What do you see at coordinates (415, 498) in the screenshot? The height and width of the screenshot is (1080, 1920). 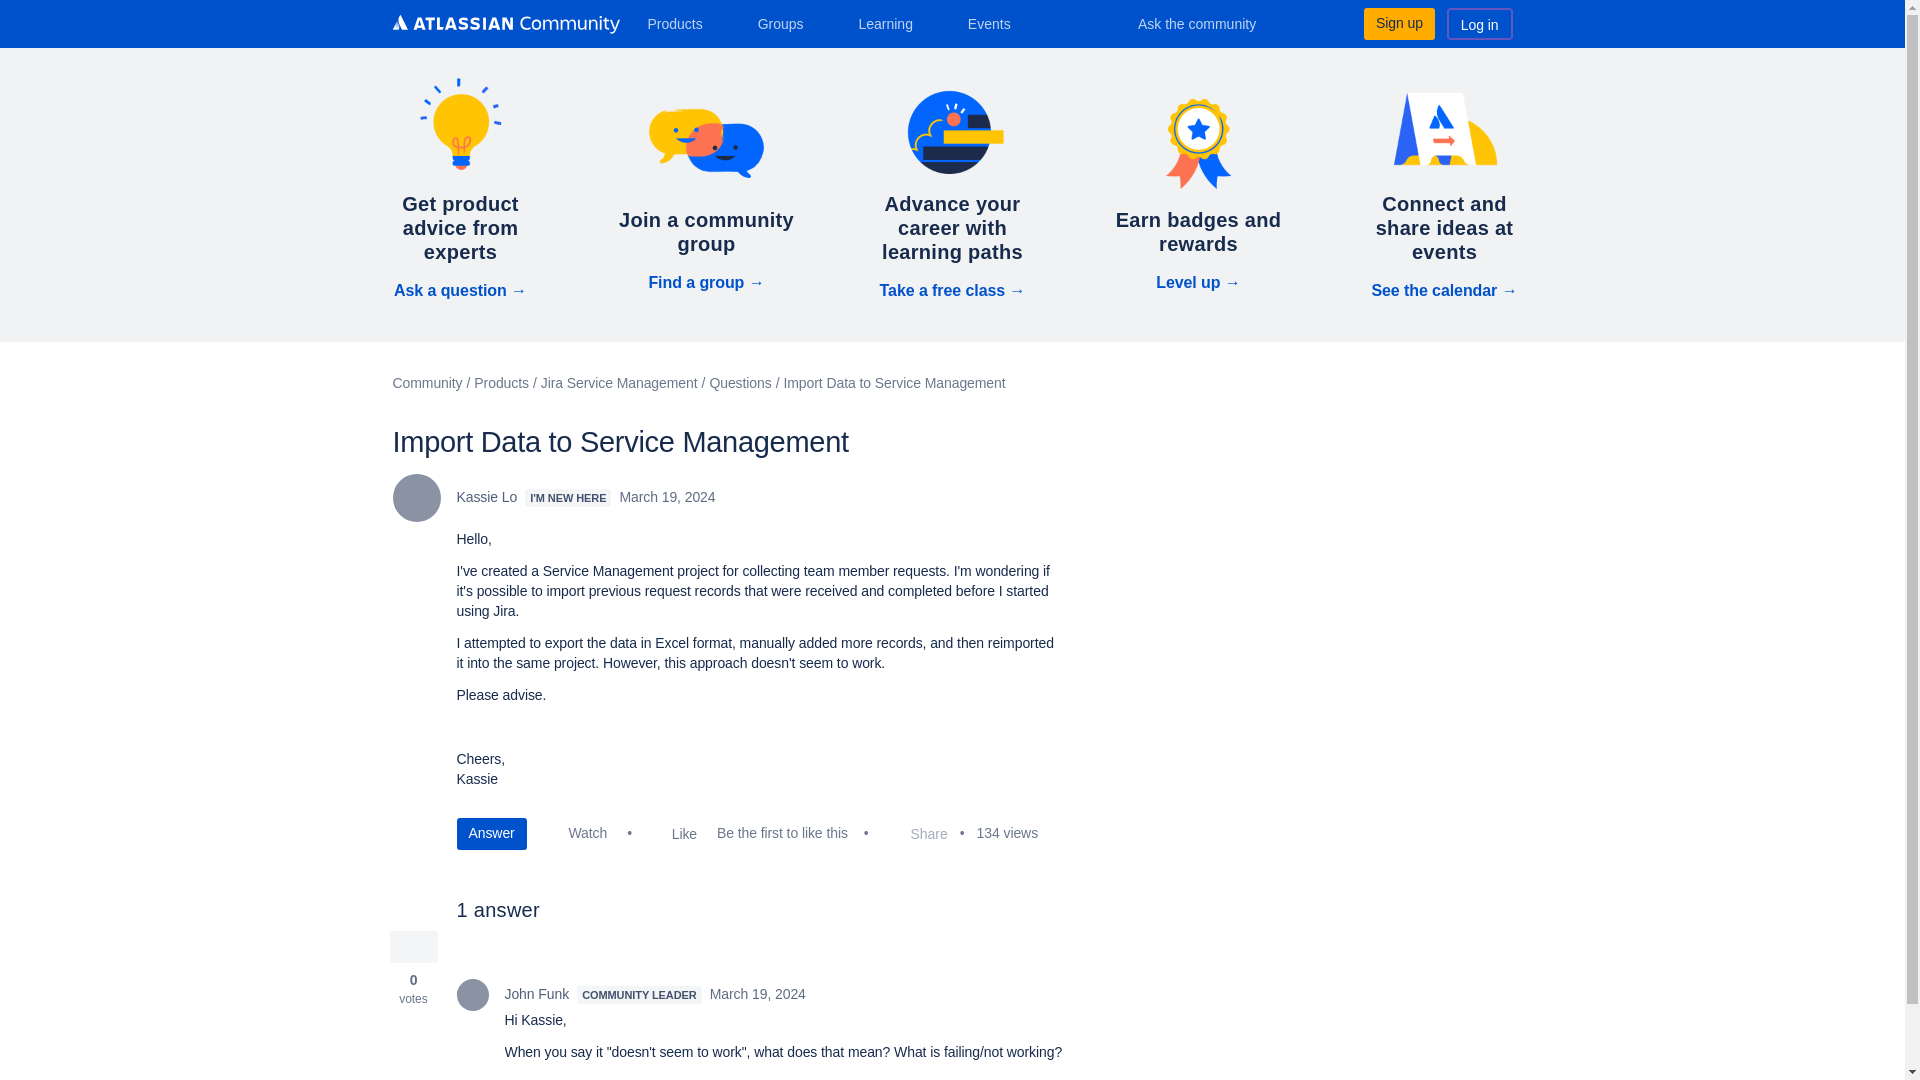 I see `Kassie Lo` at bounding box center [415, 498].